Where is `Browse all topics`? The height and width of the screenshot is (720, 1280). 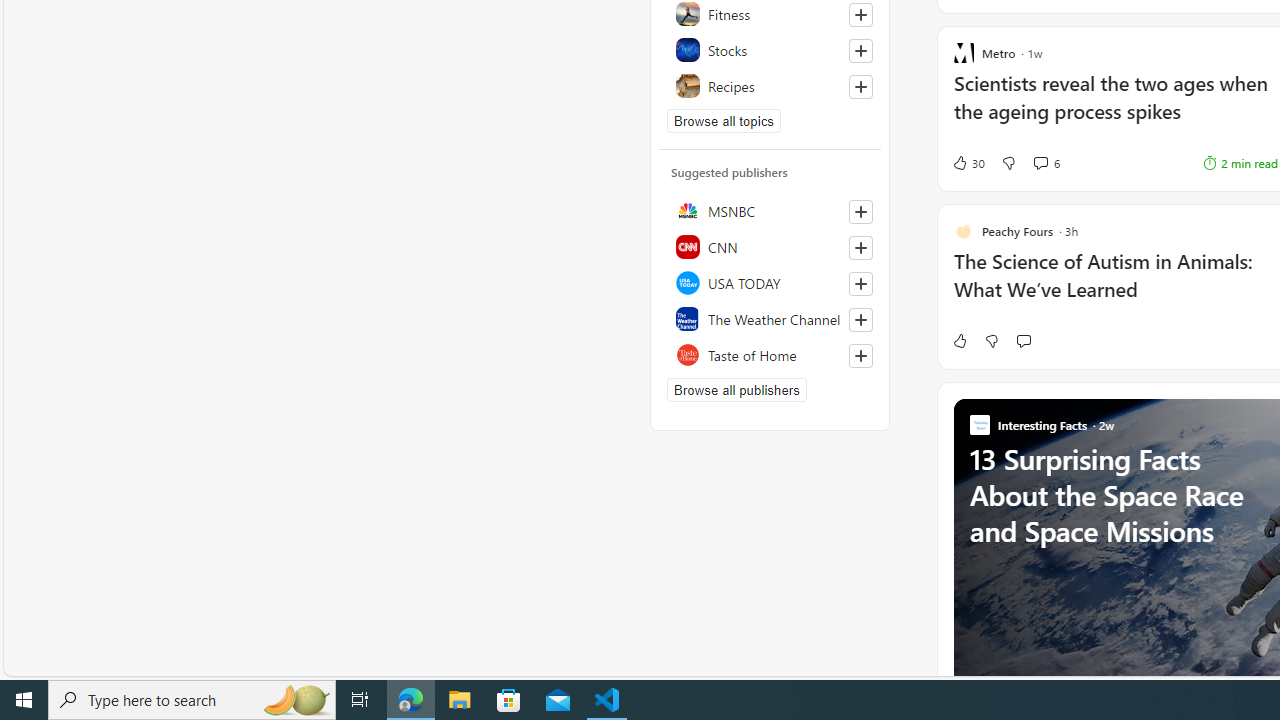
Browse all topics is located at coordinates (724, 120).